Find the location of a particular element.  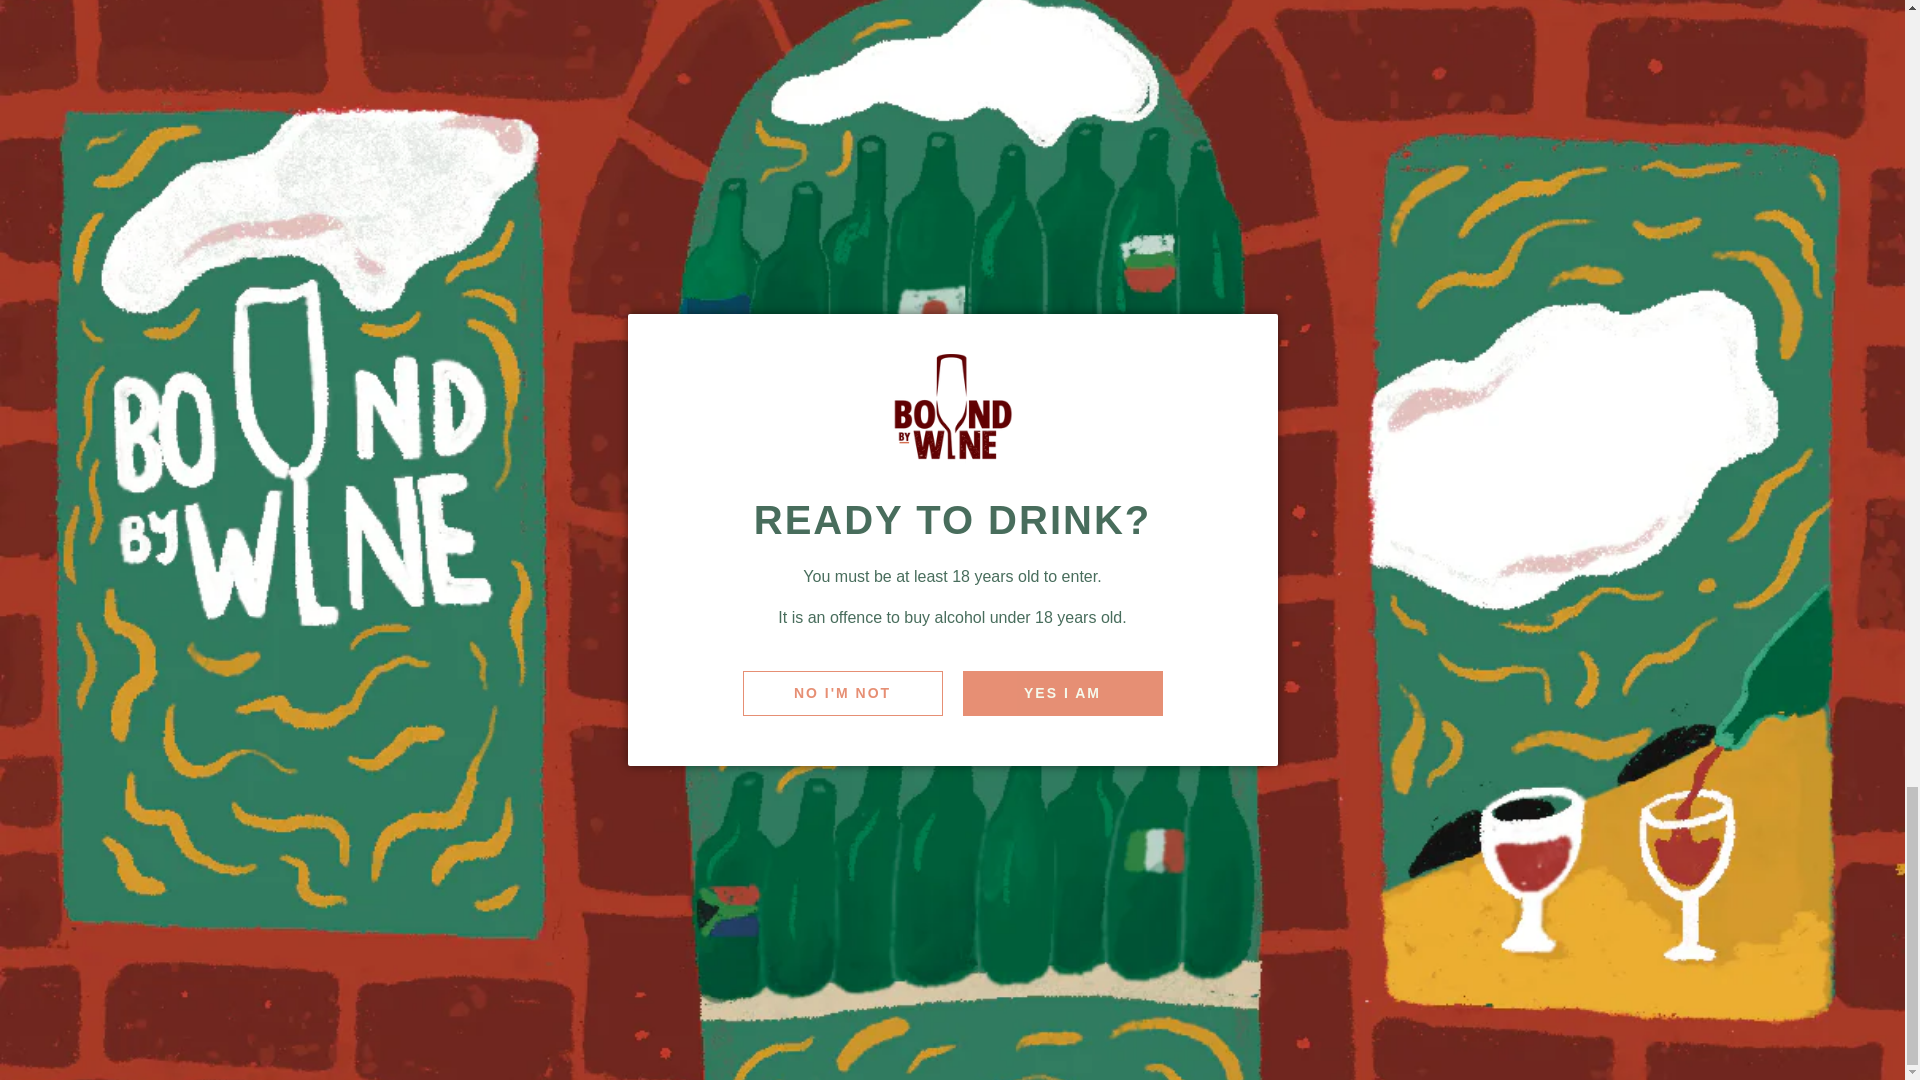

American Express is located at coordinates (1059, 1013).